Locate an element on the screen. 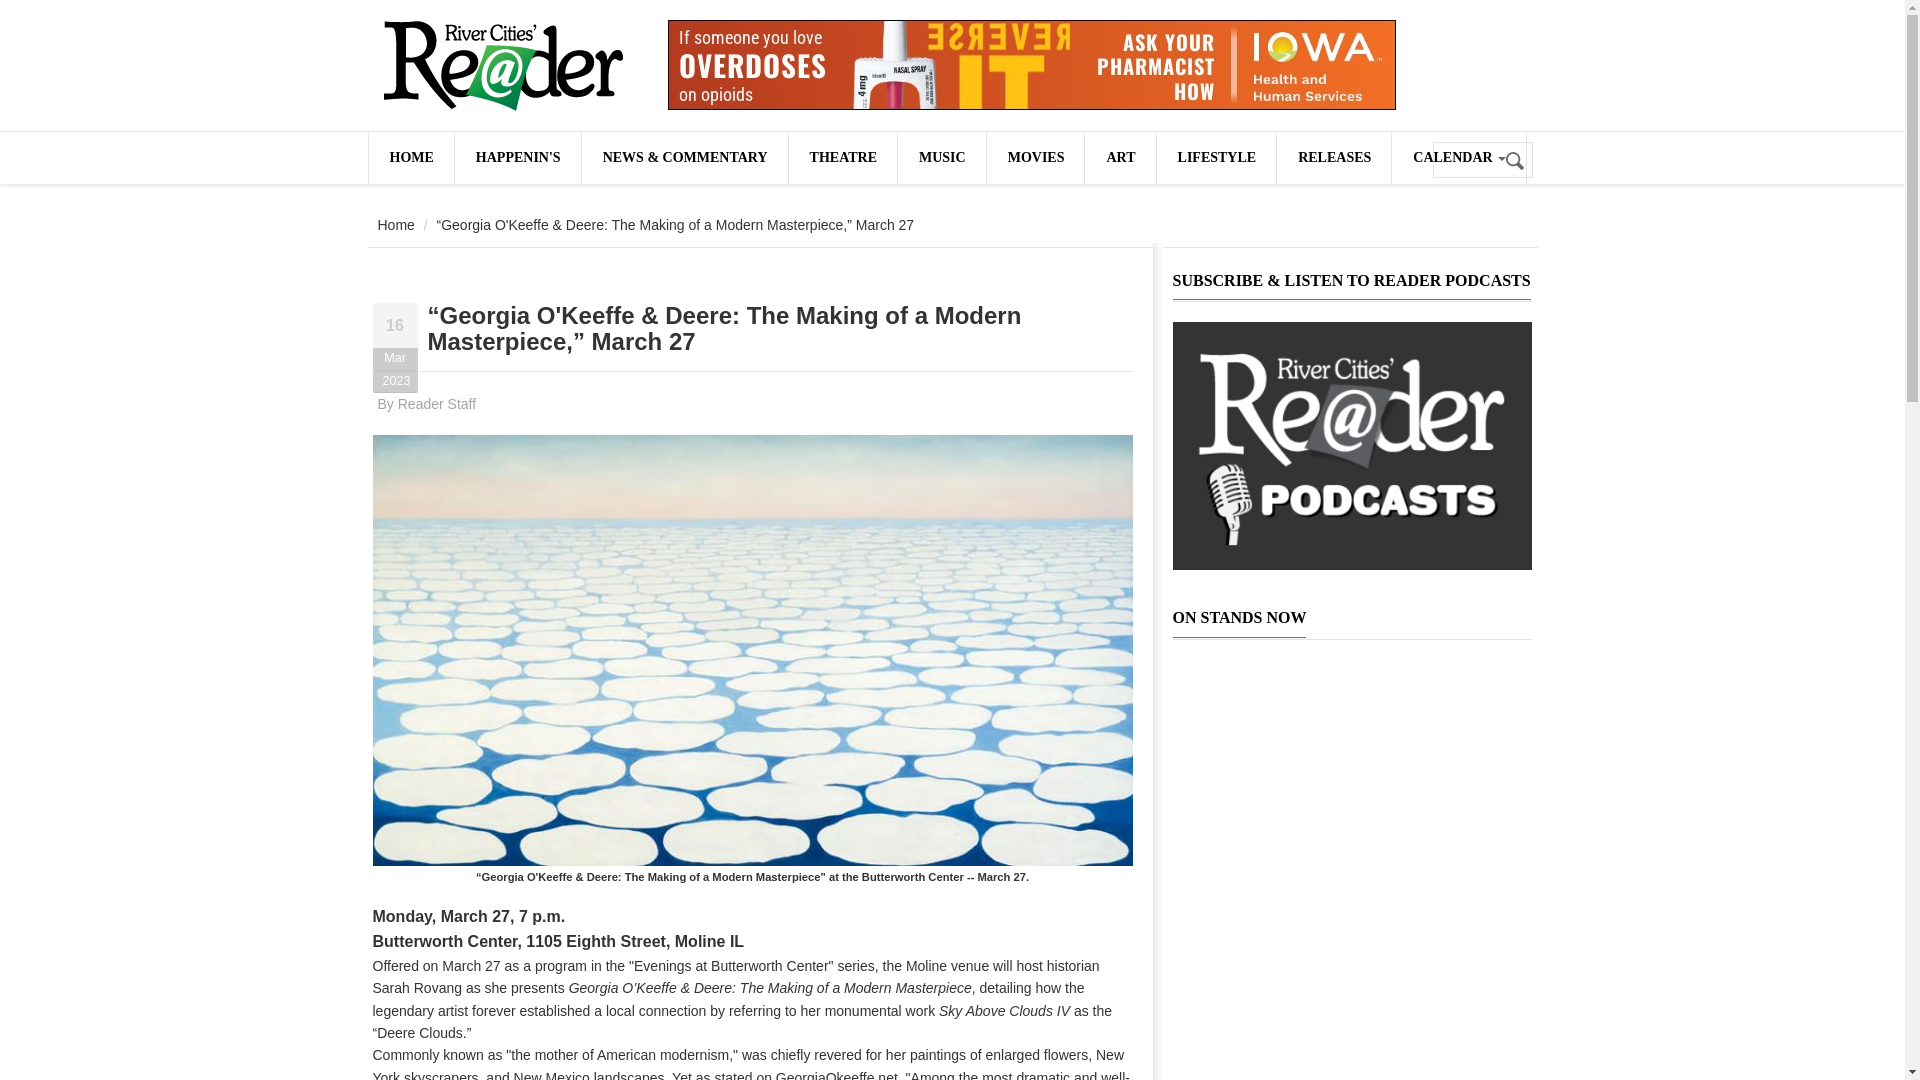  Enter the terms you wish to search for. is located at coordinates (1482, 160).